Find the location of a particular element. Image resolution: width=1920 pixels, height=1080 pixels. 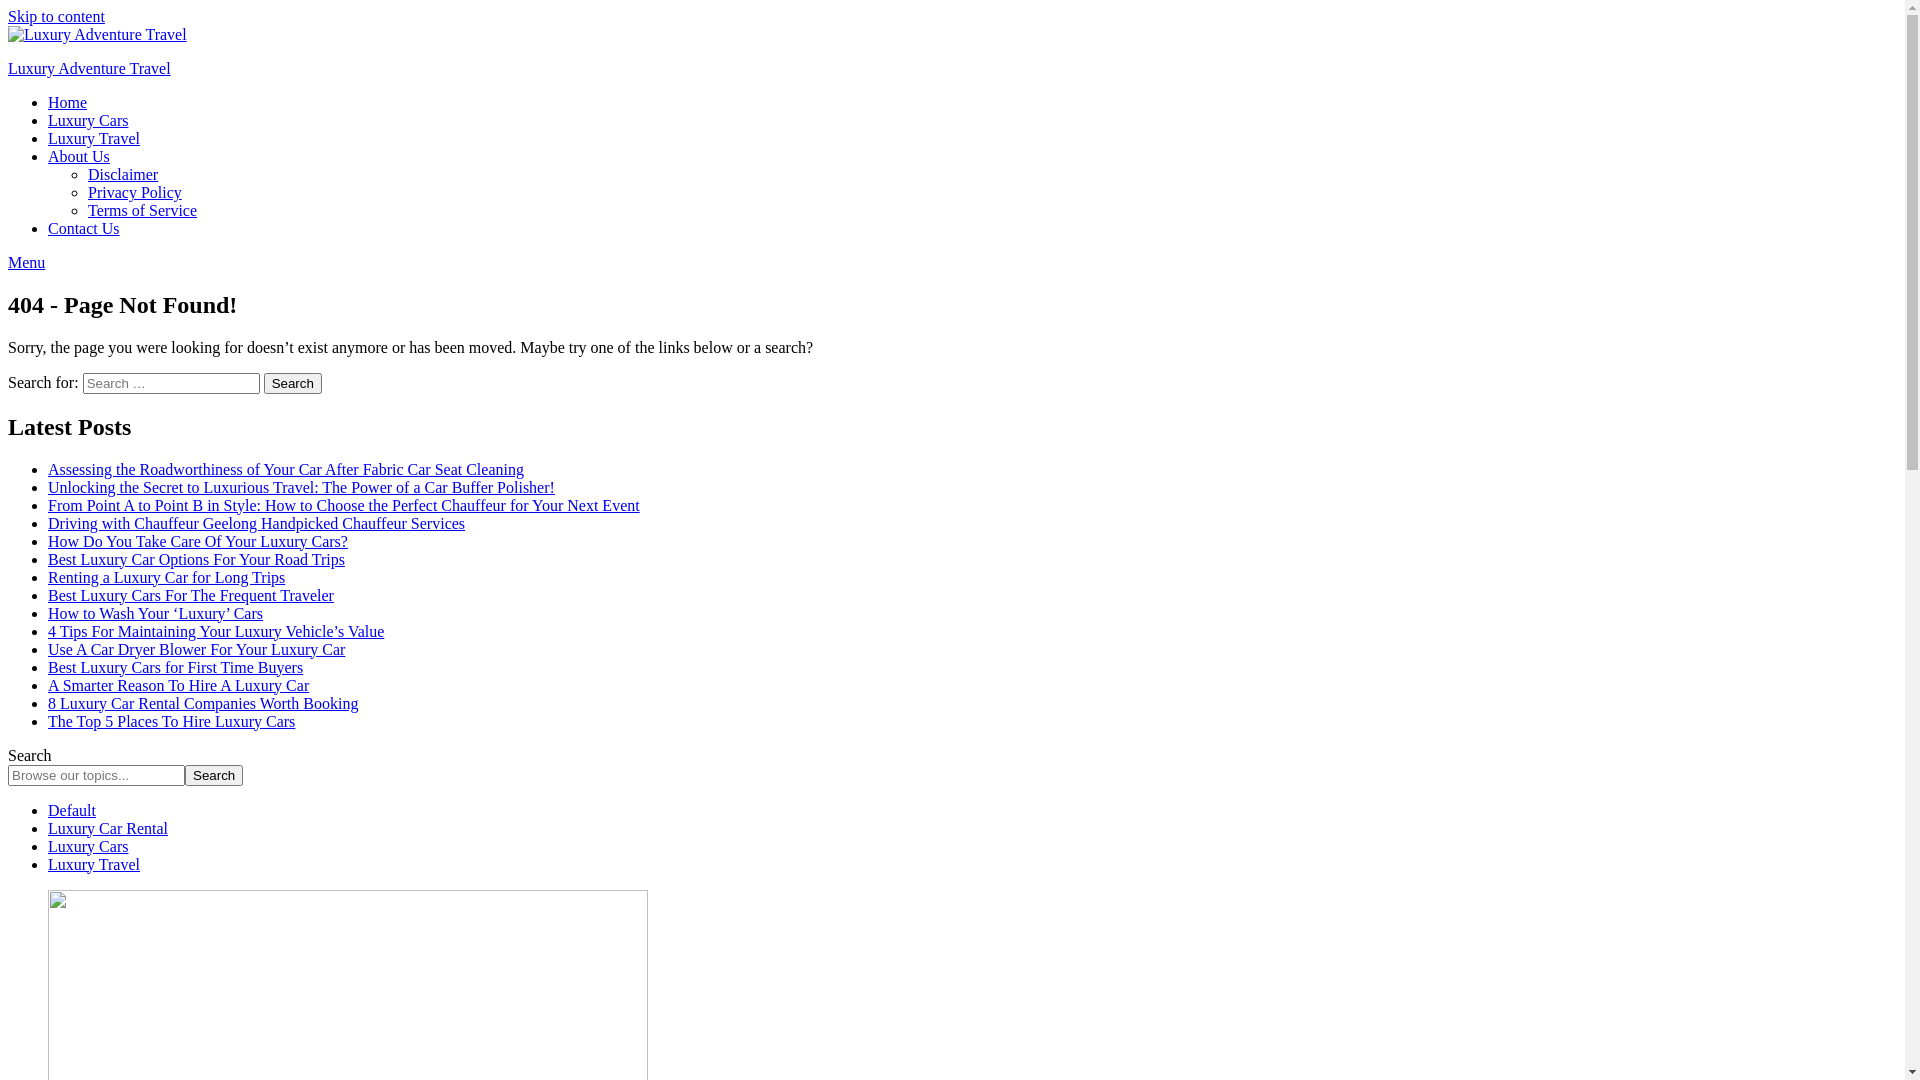

Privacy Policy is located at coordinates (135, 192).